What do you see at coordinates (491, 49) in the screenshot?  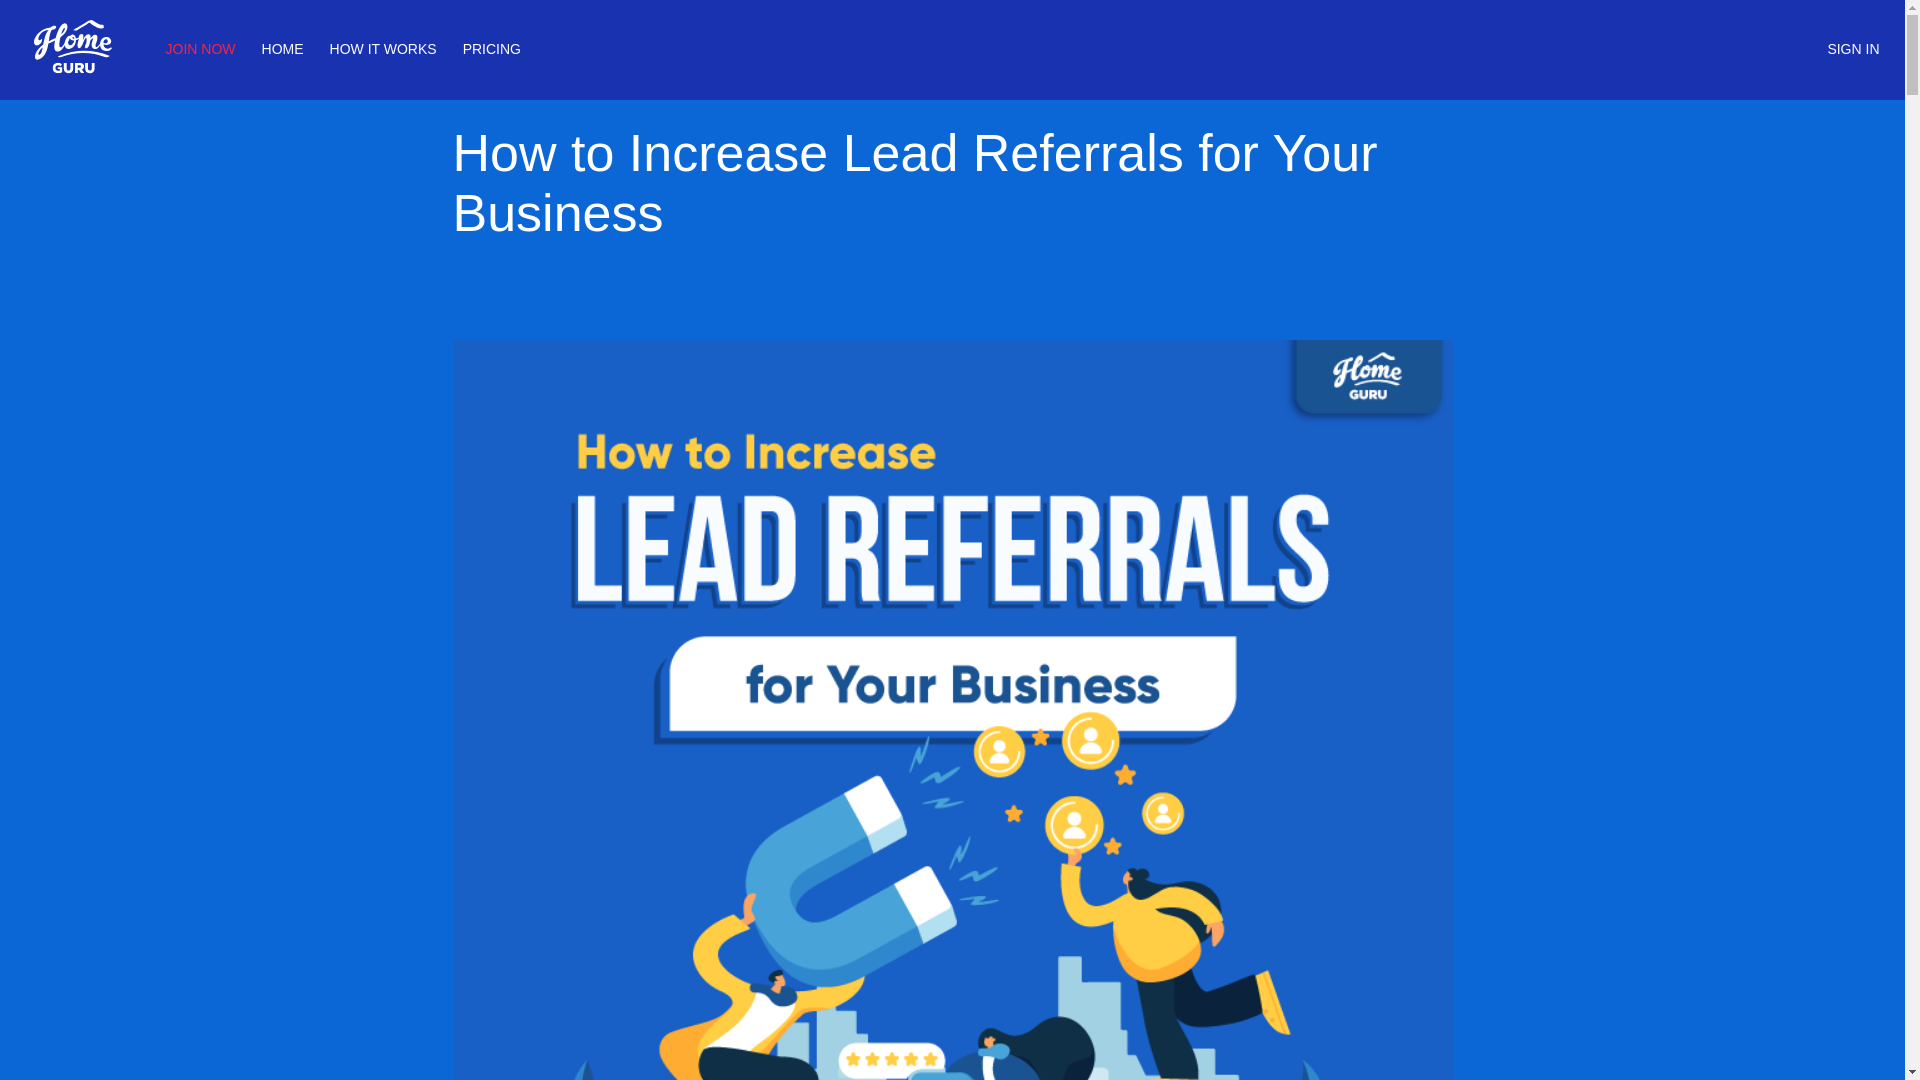 I see `PRICING` at bounding box center [491, 49].